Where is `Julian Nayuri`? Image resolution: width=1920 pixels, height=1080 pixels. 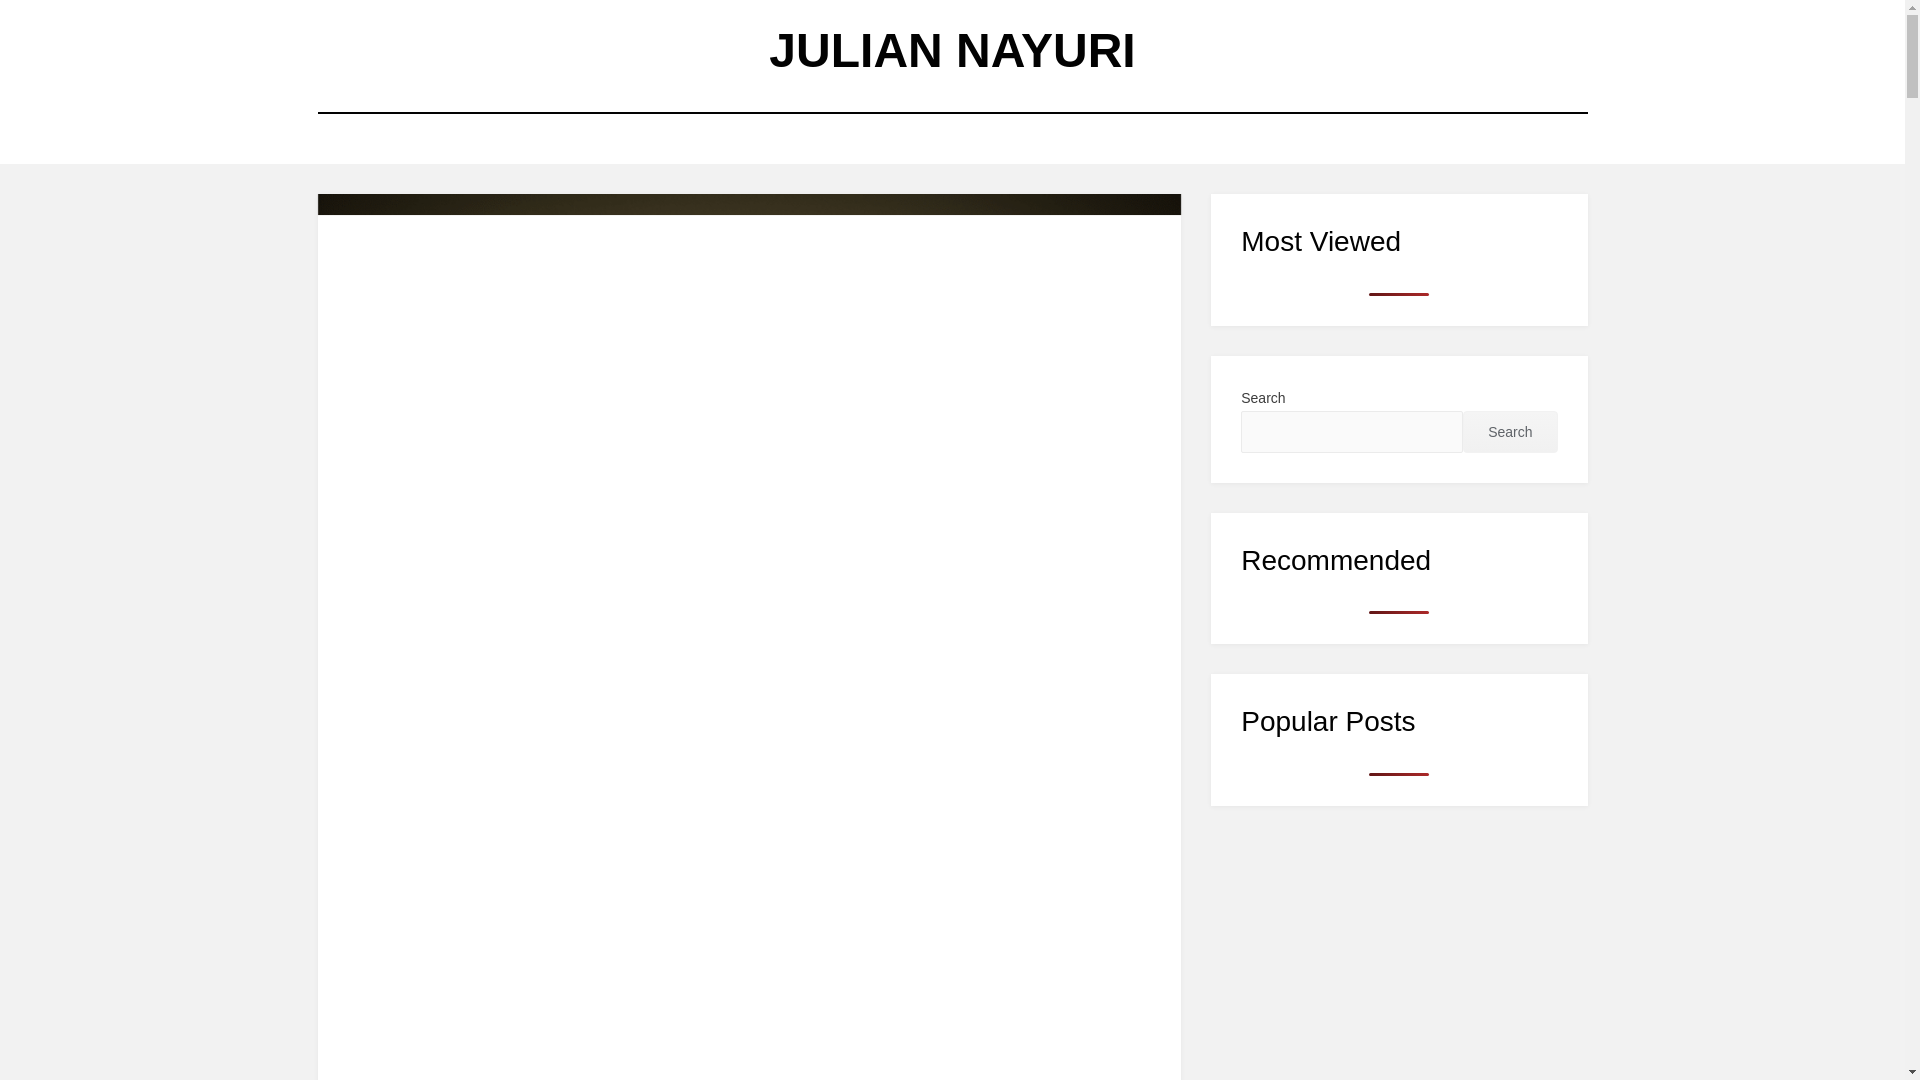 Julian Nayuri is located at coordinates (952, 50).